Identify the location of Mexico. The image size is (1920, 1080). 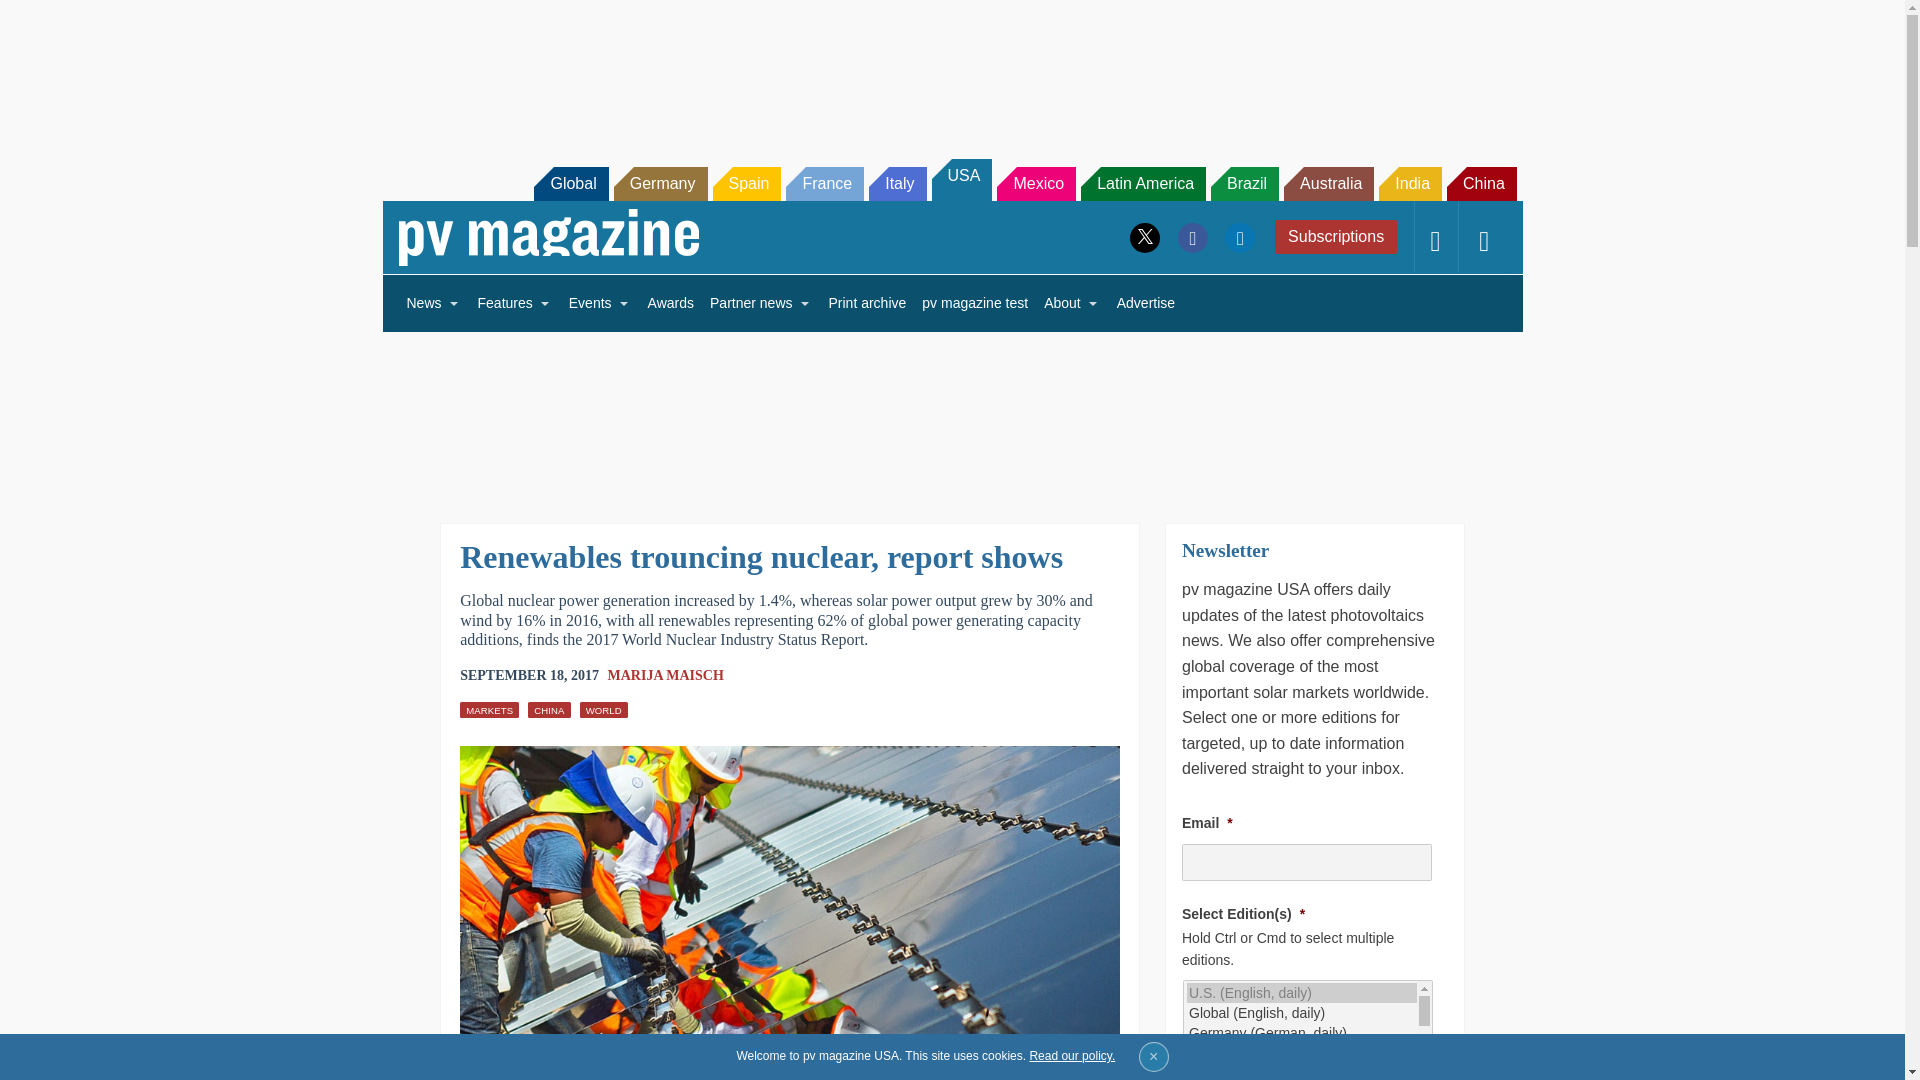
(1036, 184).